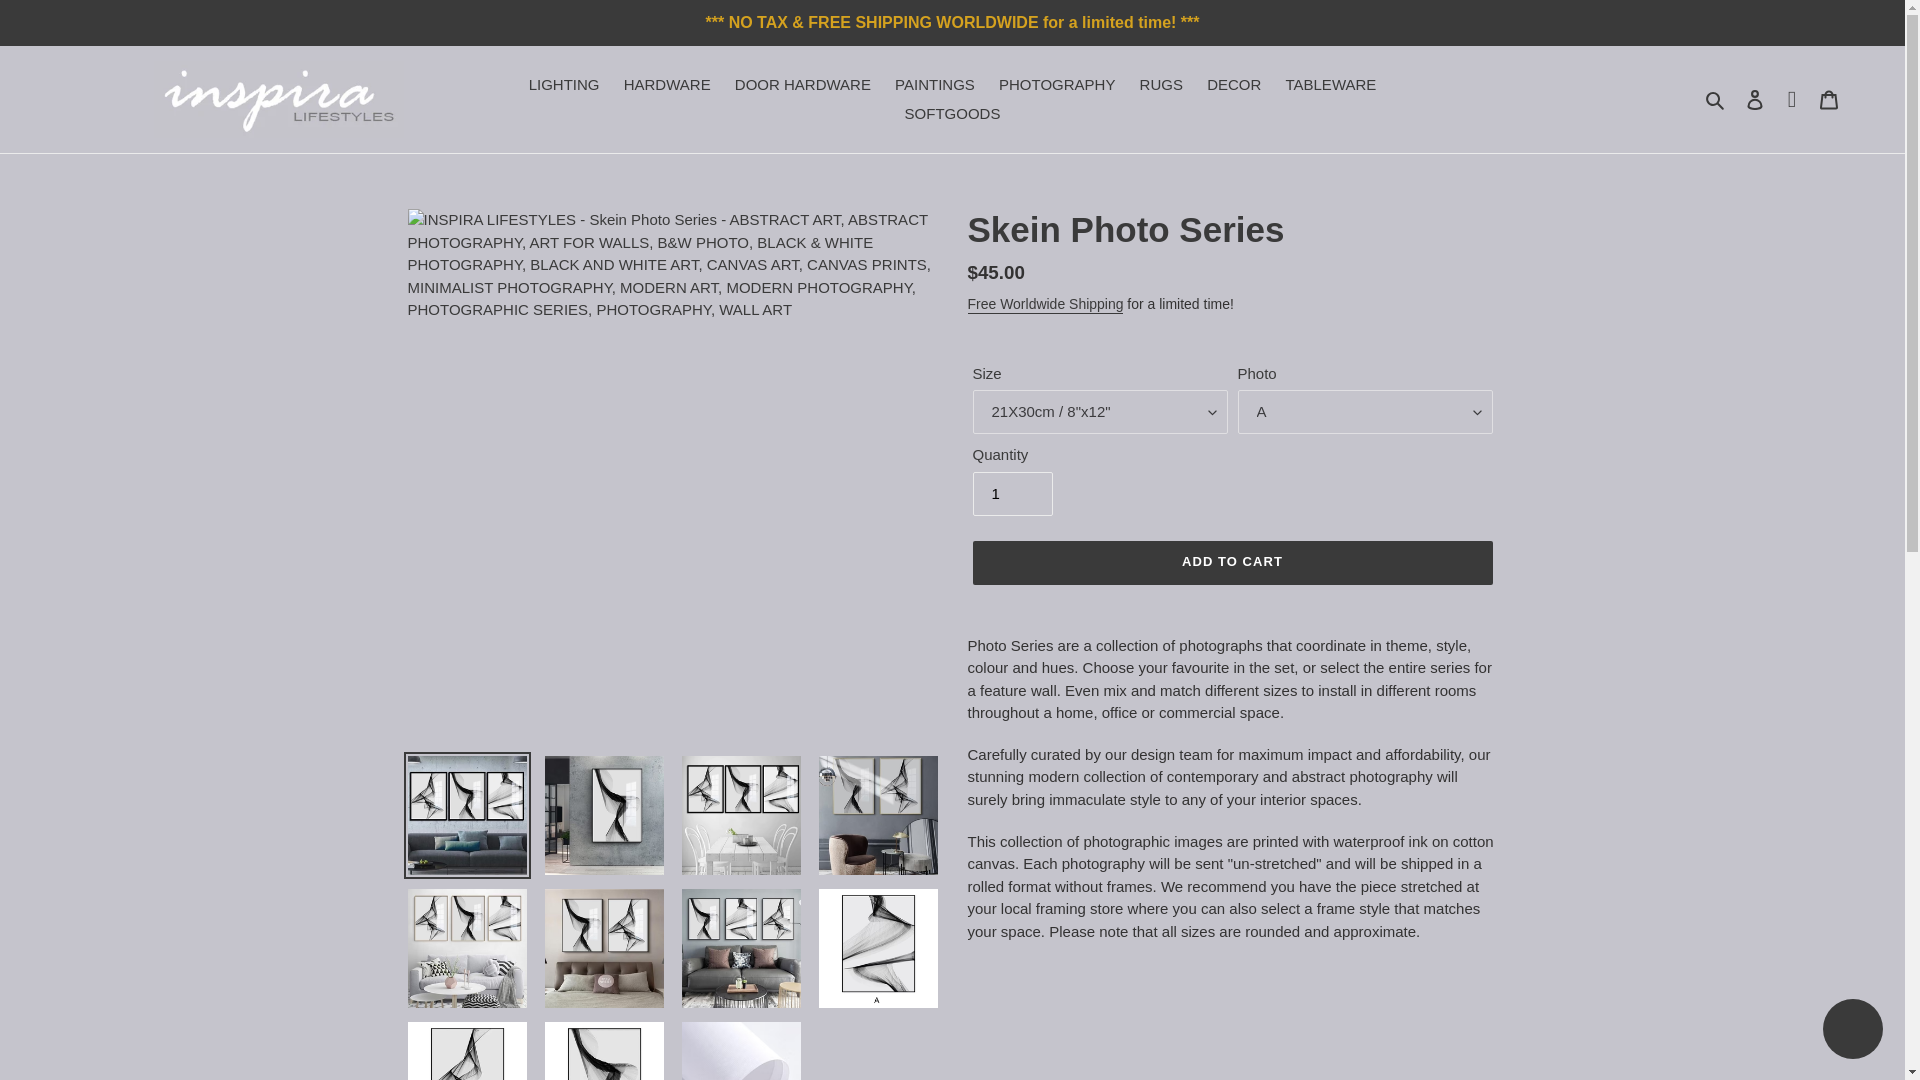 This screenshot has height=1080, width=1920. I want to click on DECOR, so click(1234, 86).